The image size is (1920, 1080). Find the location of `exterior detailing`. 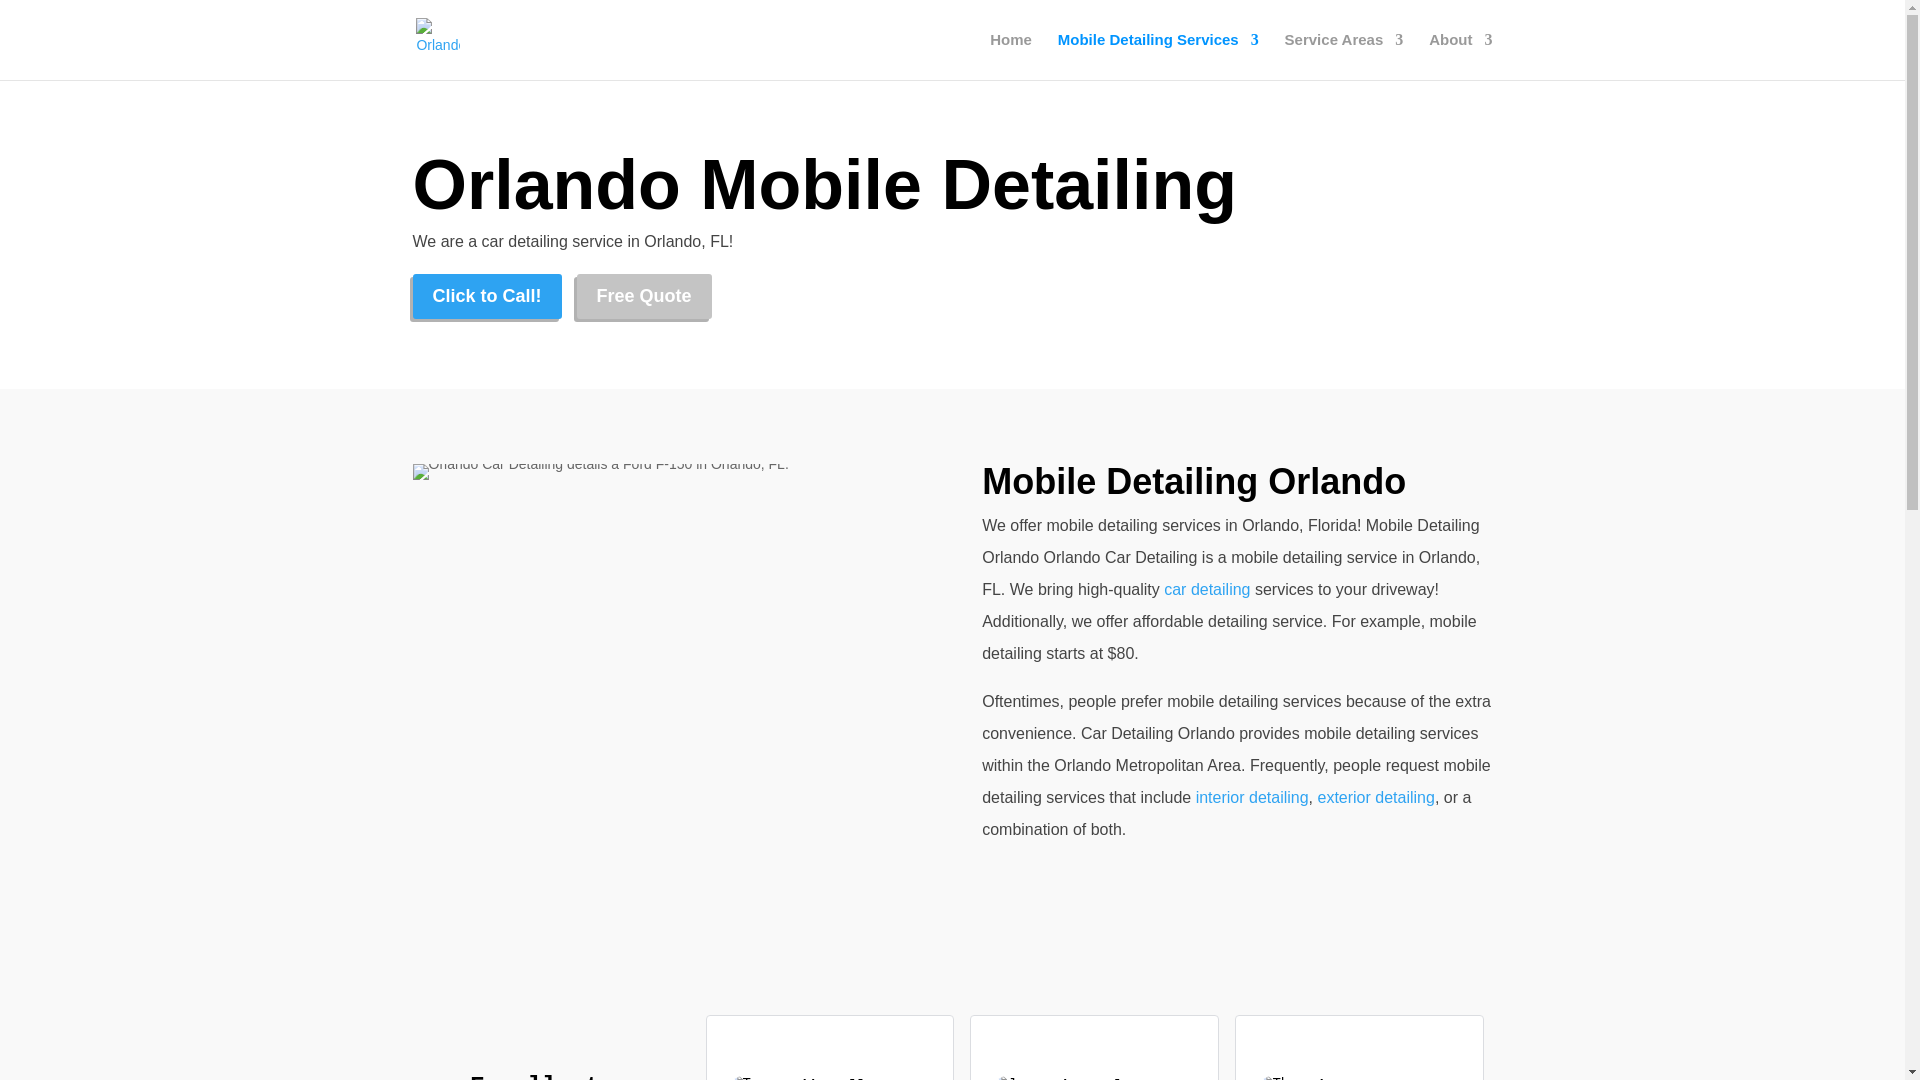

exterior detailing is located at coordinates (1376, 797).